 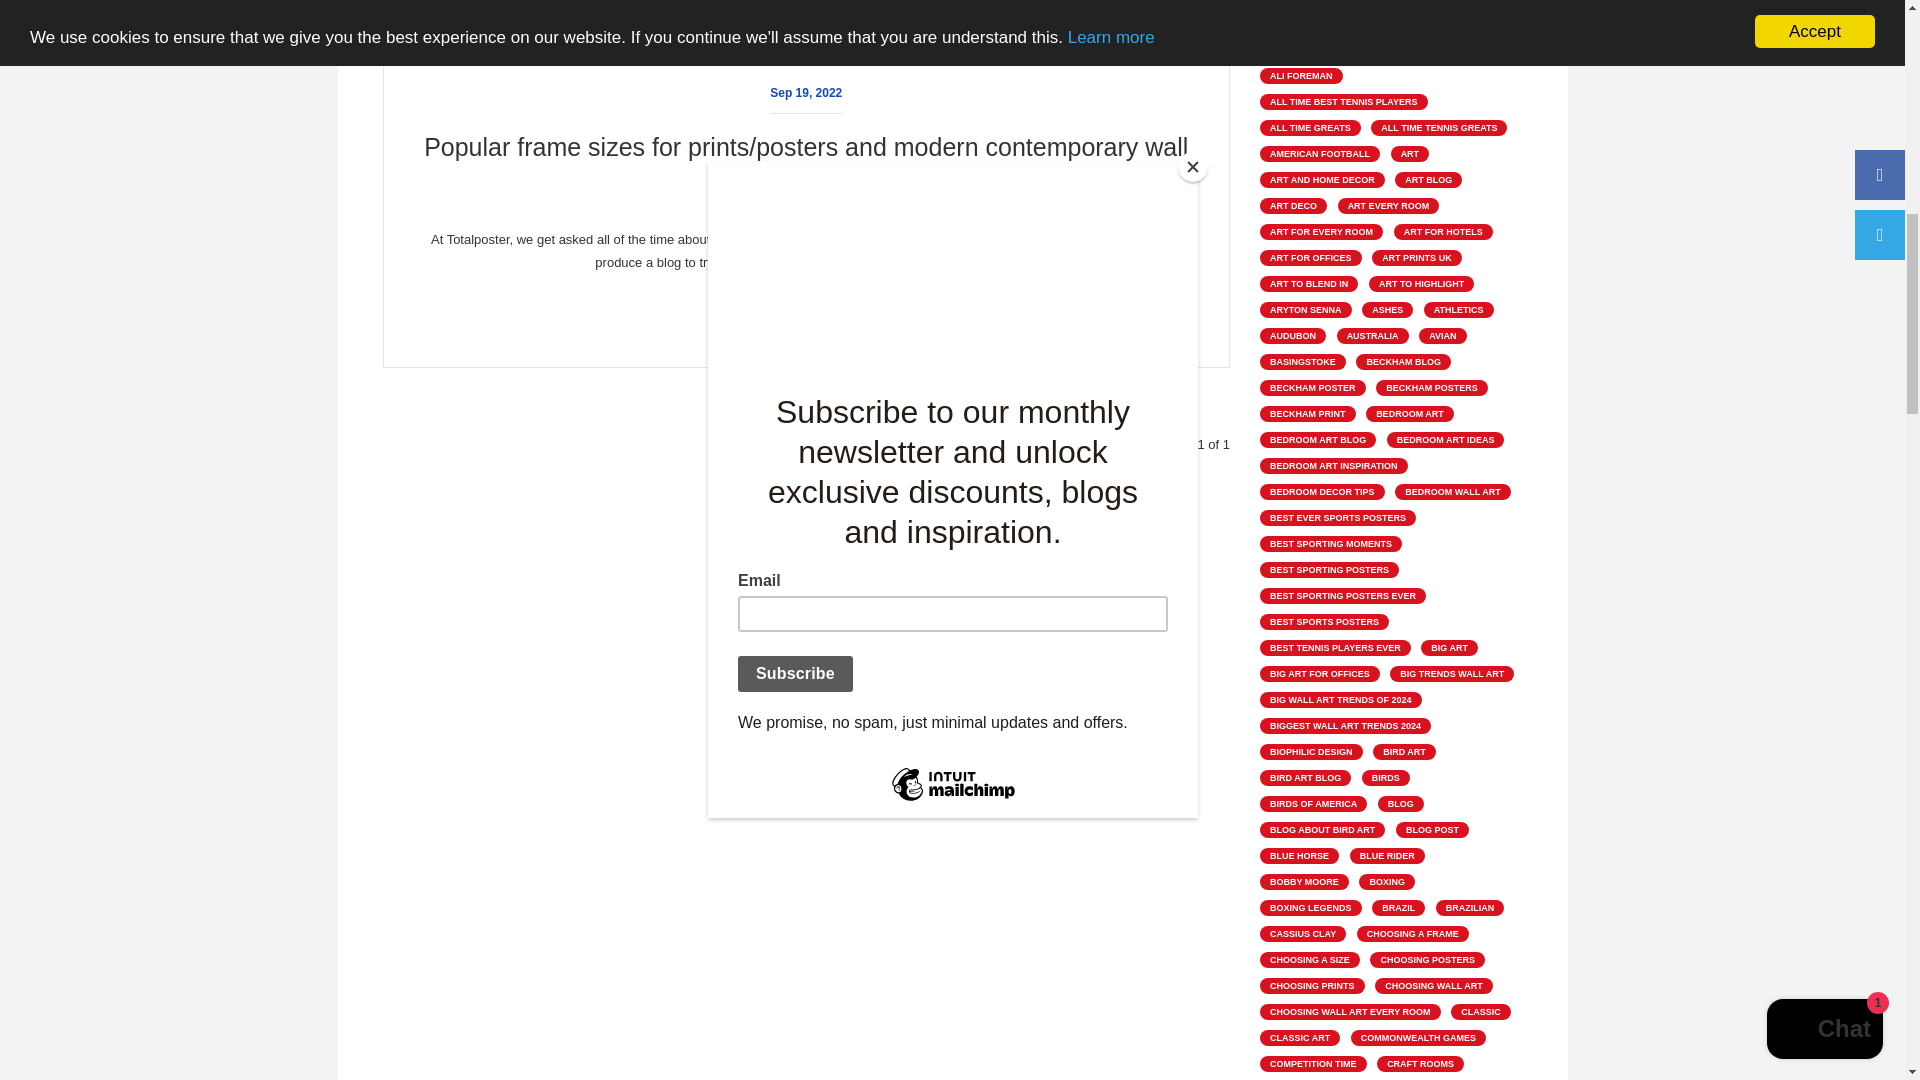 I want to click on Narrow search to articles also having tag art prints uk, so click(x=778, y=49).